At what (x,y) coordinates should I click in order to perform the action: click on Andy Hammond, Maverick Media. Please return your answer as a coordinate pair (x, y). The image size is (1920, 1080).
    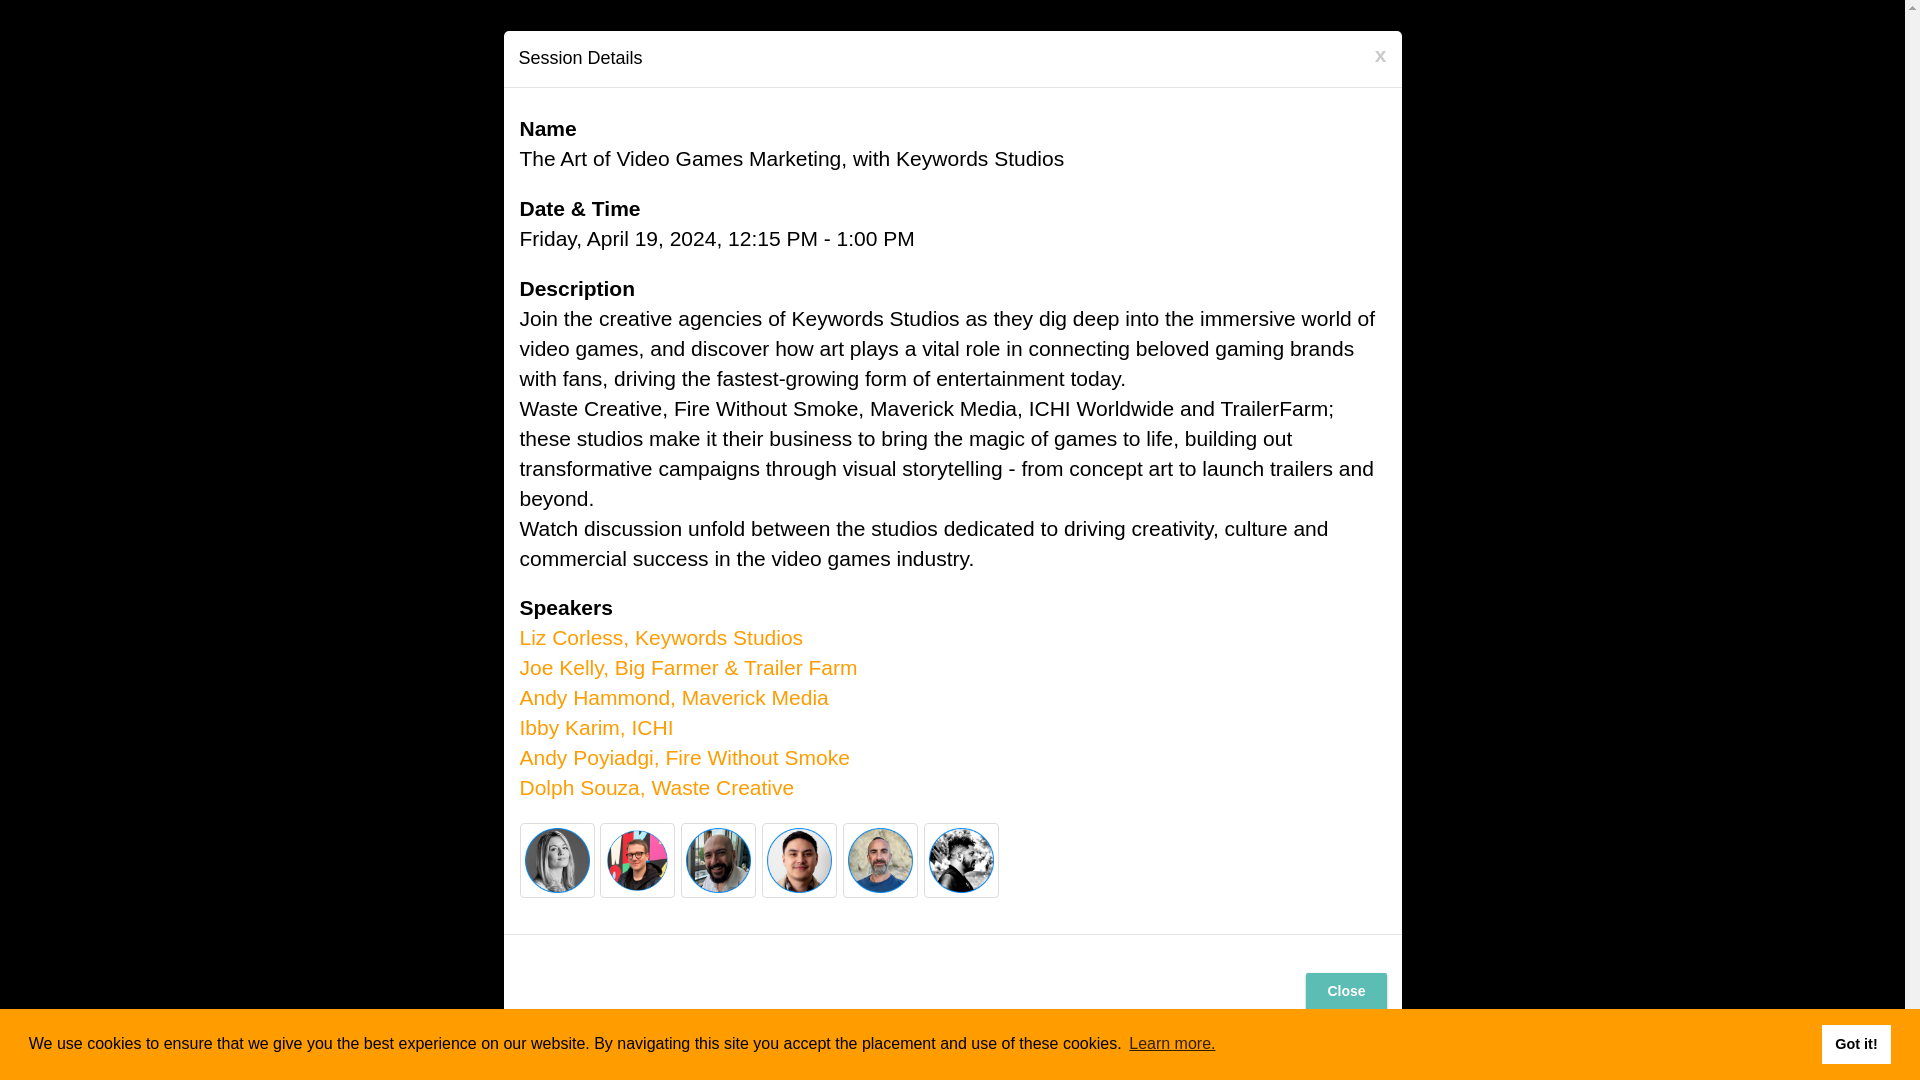
    Looking at the image, I should click on (674, 696).